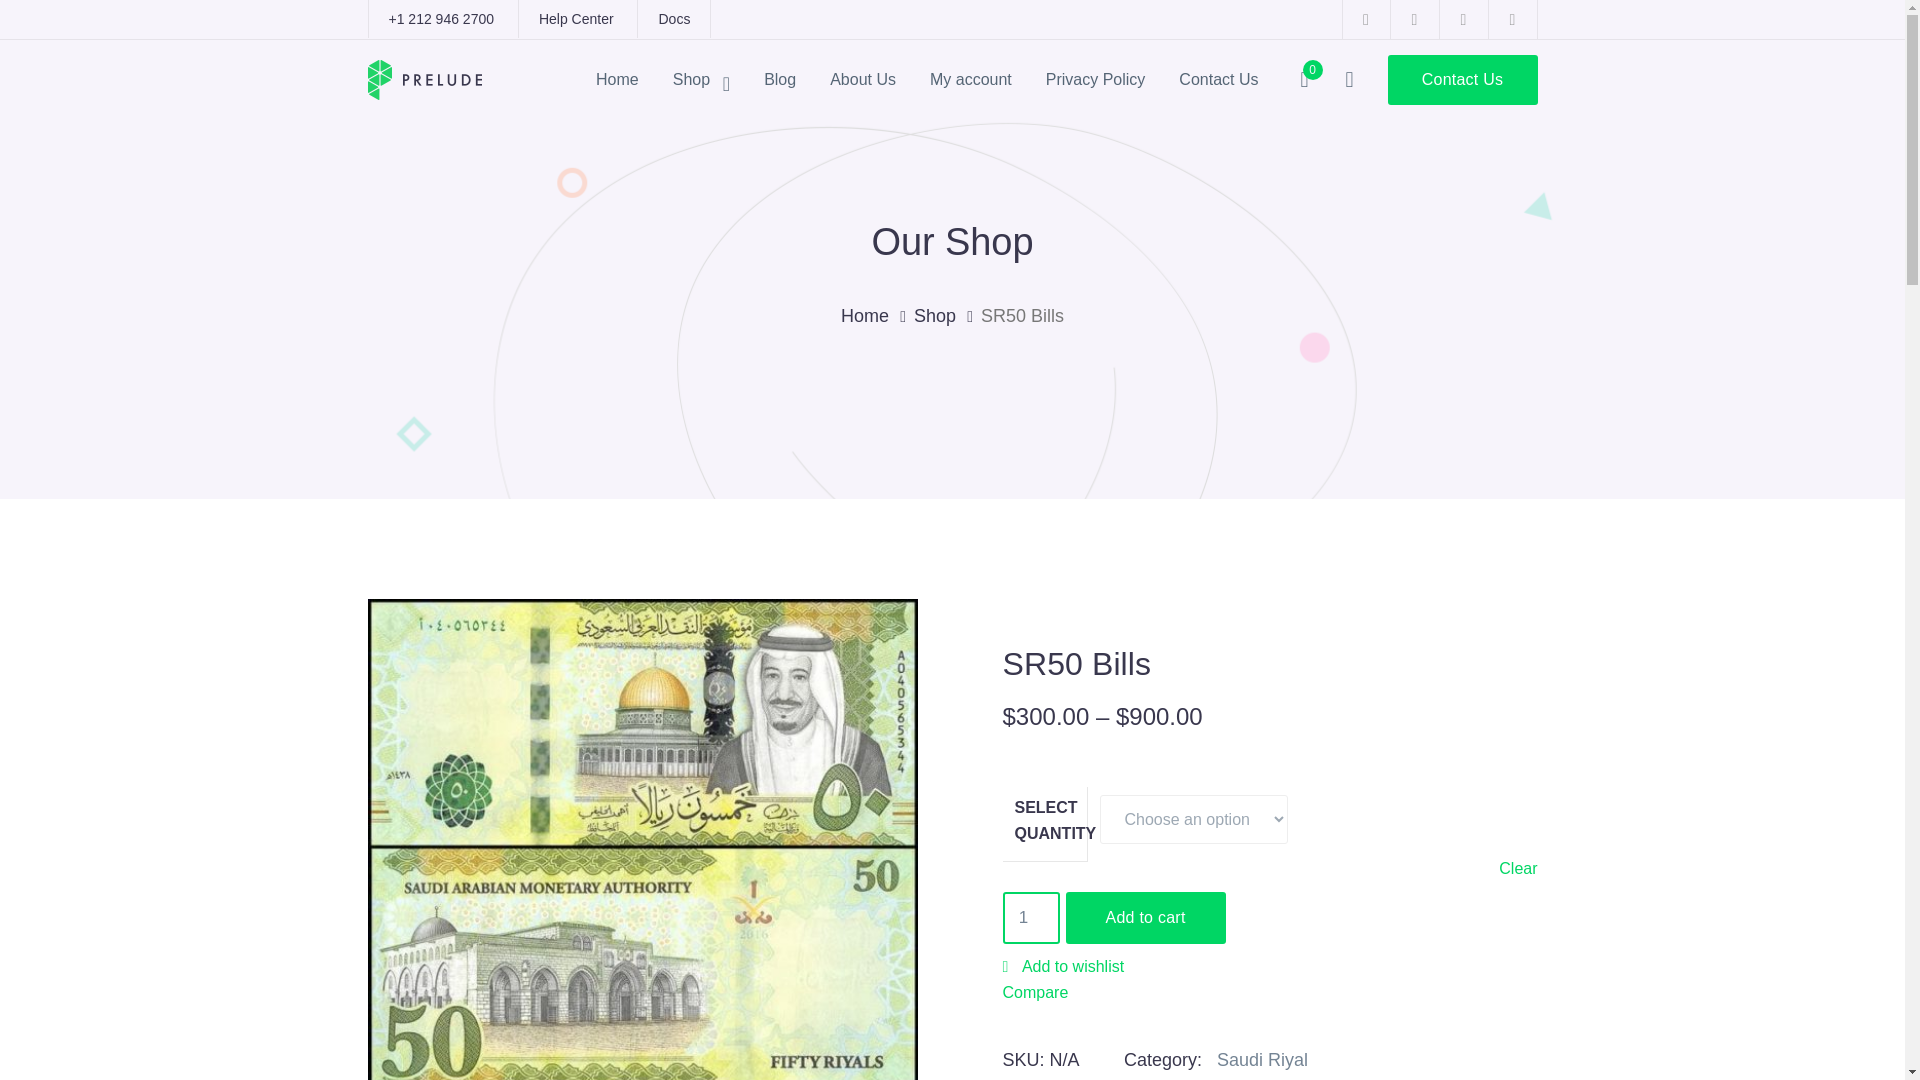  Describe the element at coordinates (674, 18) in the screenshot. I see `Docs` at that location.